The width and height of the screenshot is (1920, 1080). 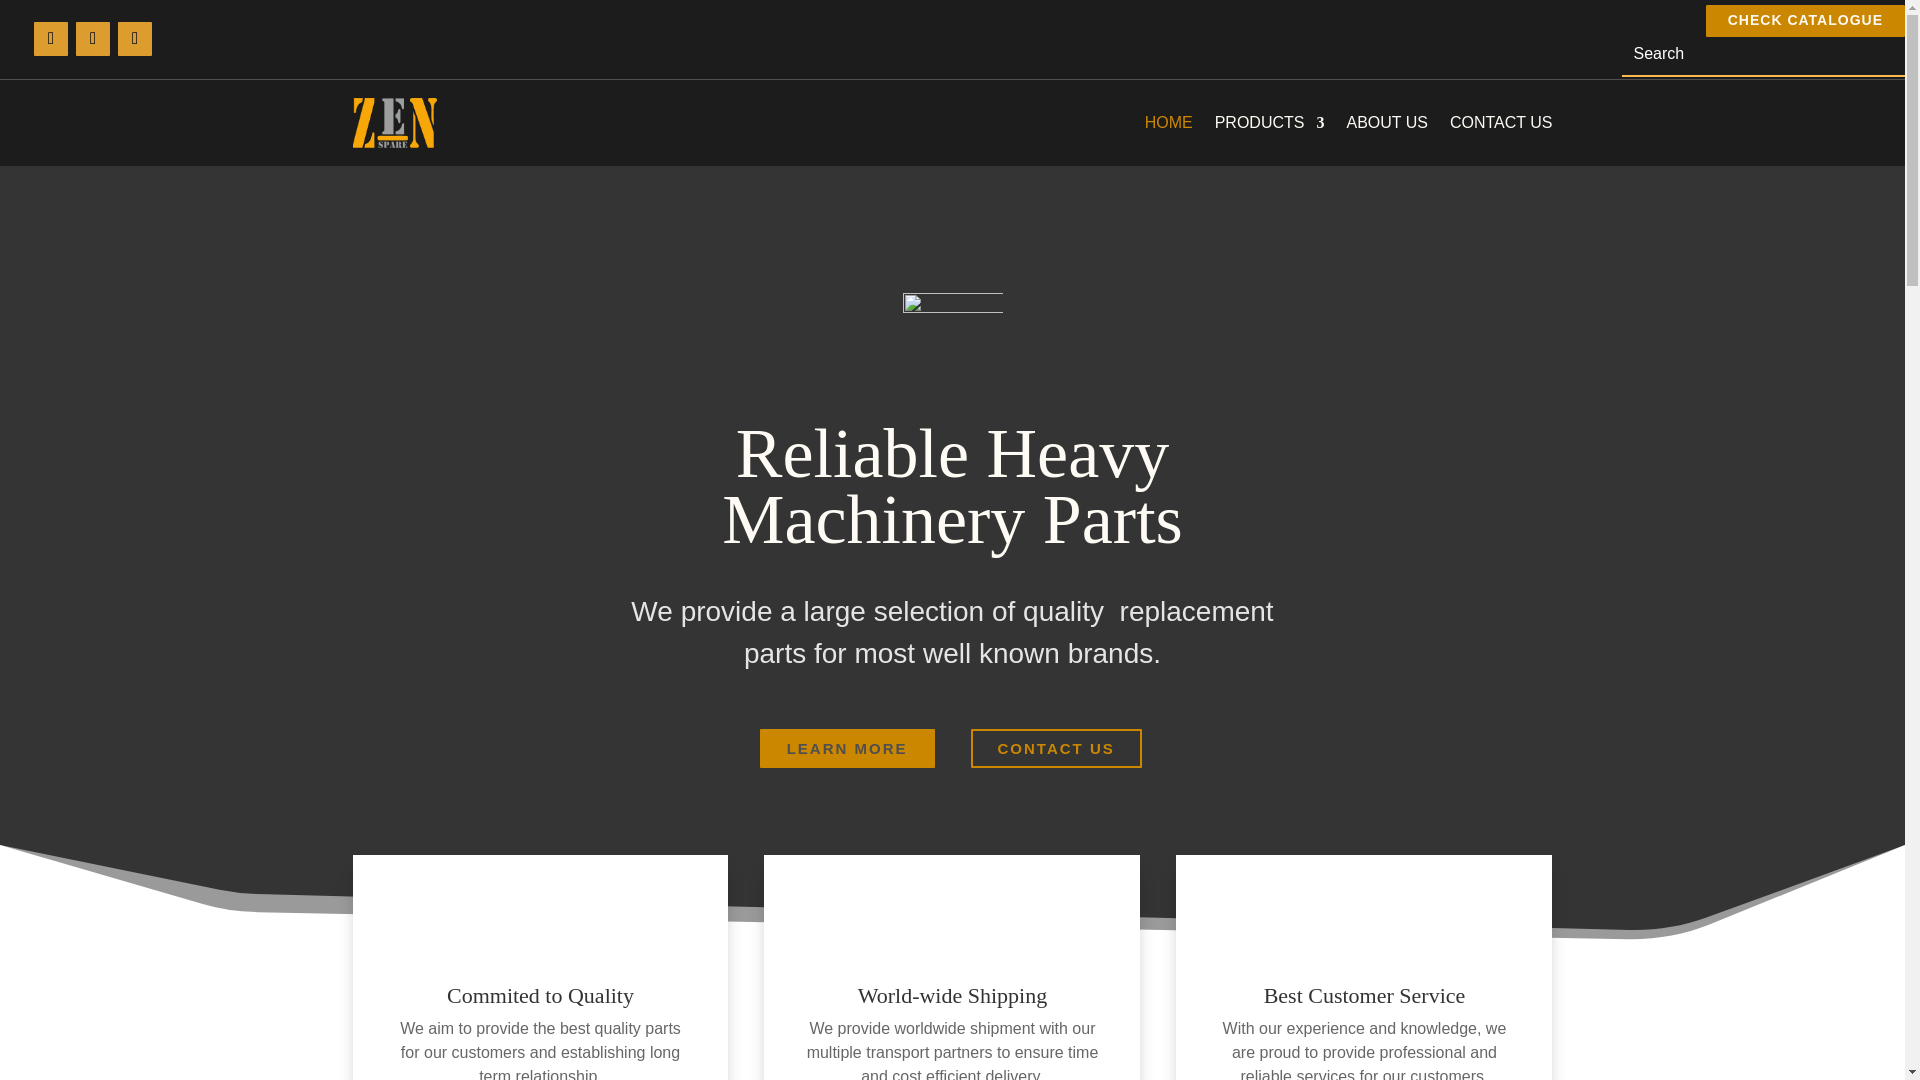 What do you see at coordinates (1501, 122) in the screenshot?
I see `CONTACT US` at bounding box center [1501, 122].